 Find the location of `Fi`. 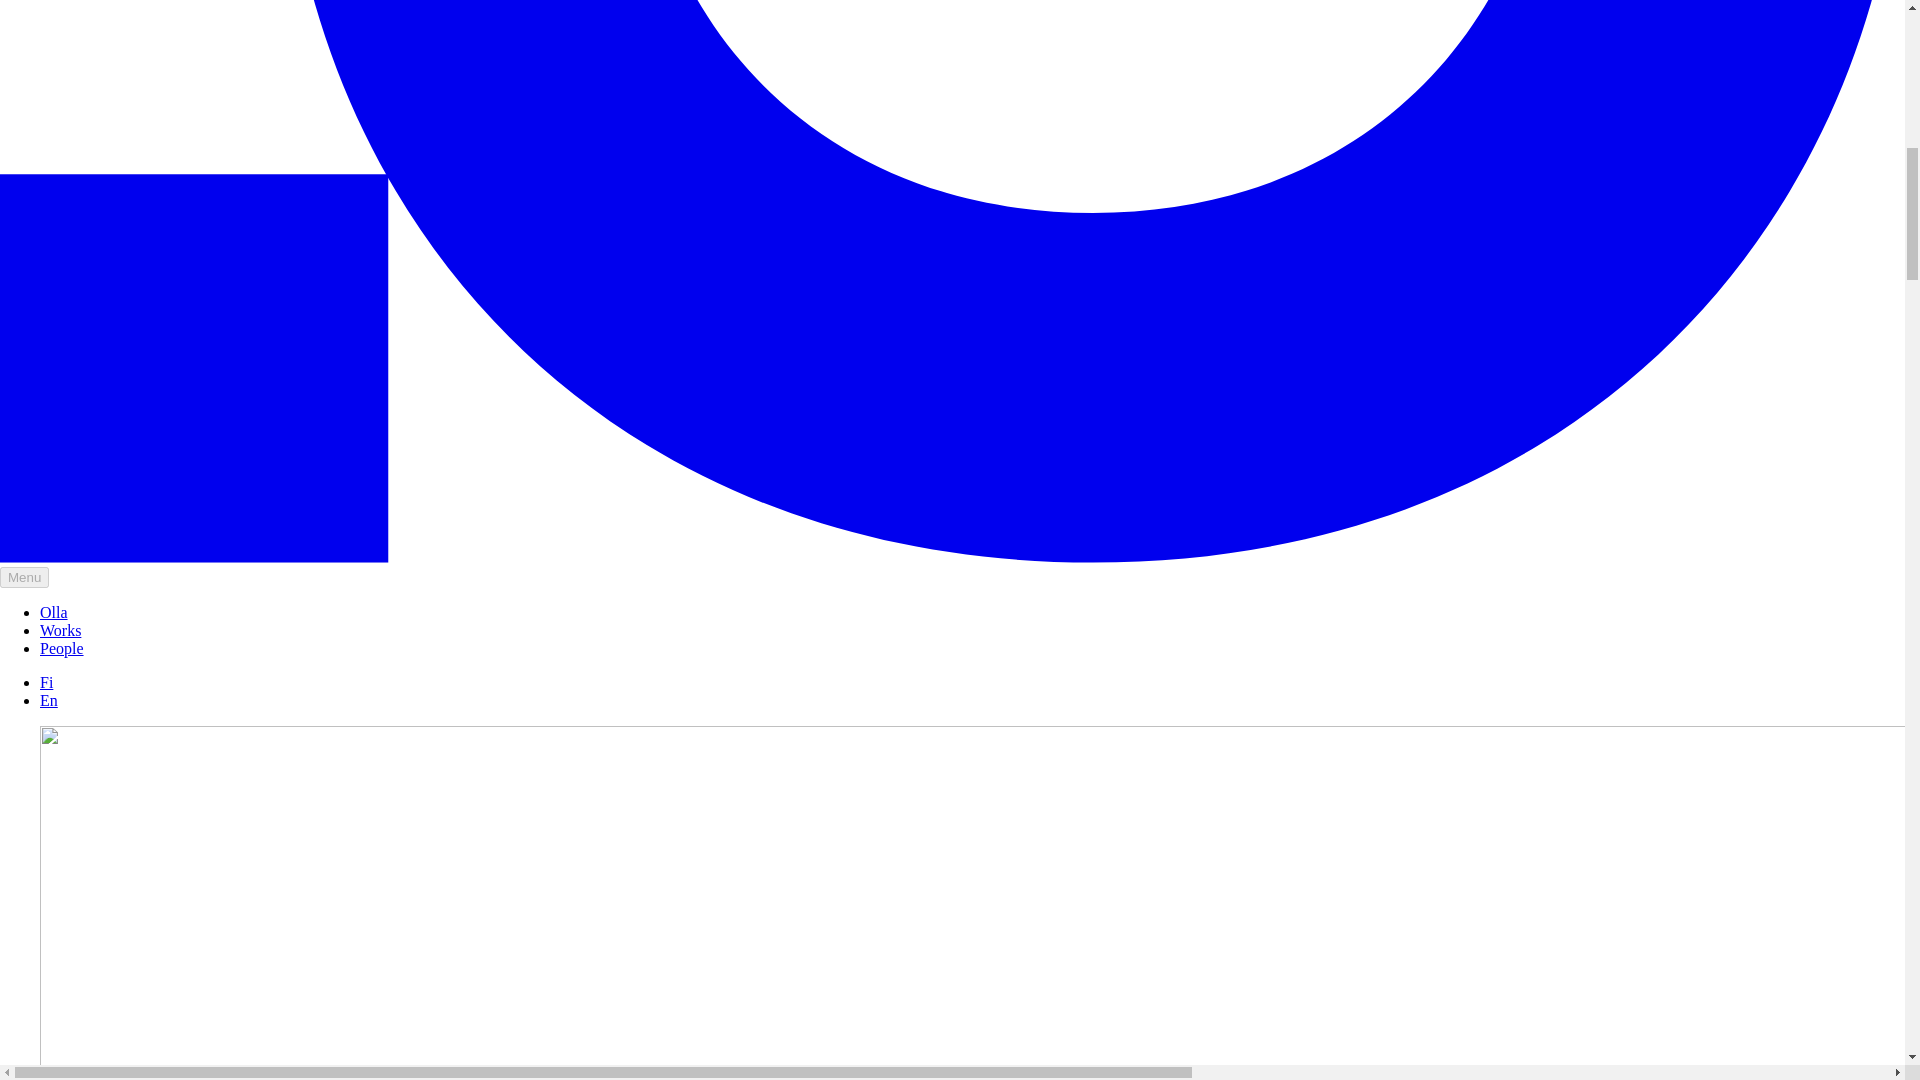

Fi is located at coordinates (46, 682).